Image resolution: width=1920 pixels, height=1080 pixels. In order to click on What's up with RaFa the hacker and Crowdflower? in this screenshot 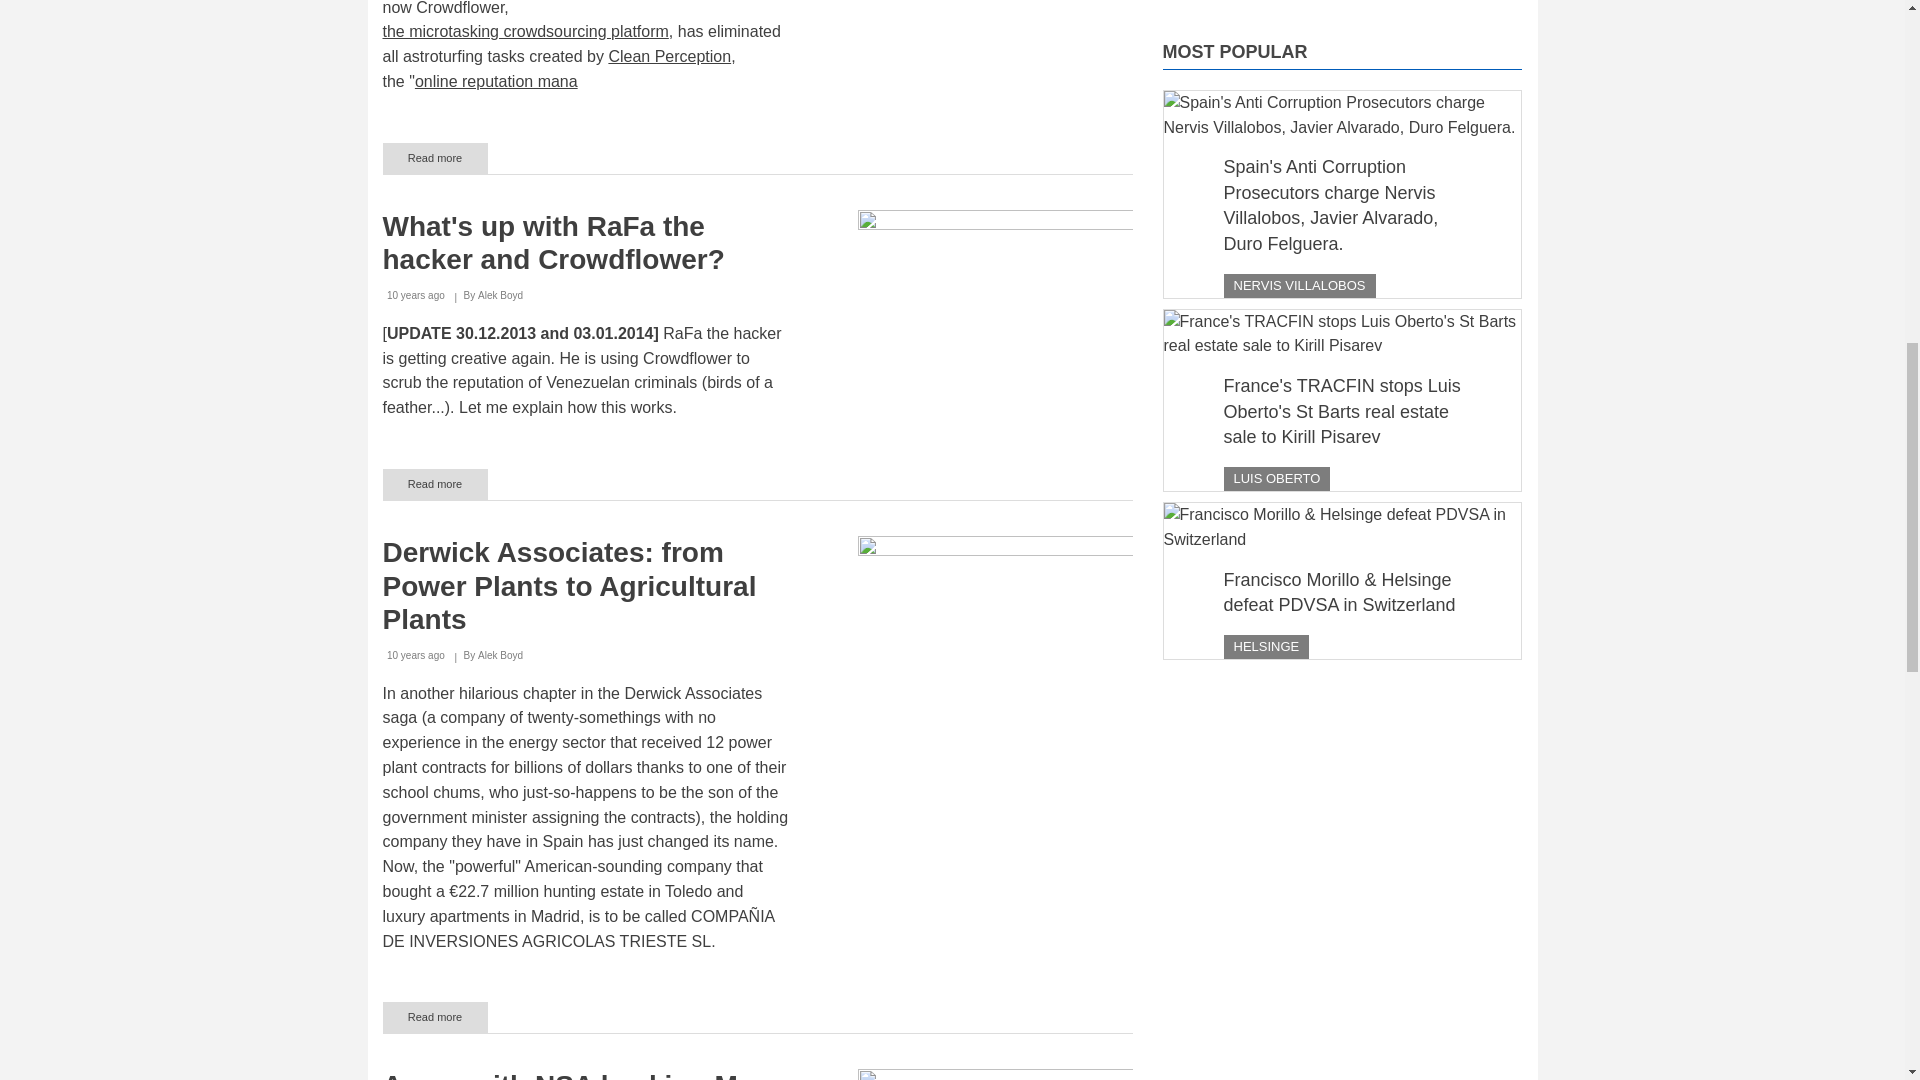, I will do `click(434, 484)`.